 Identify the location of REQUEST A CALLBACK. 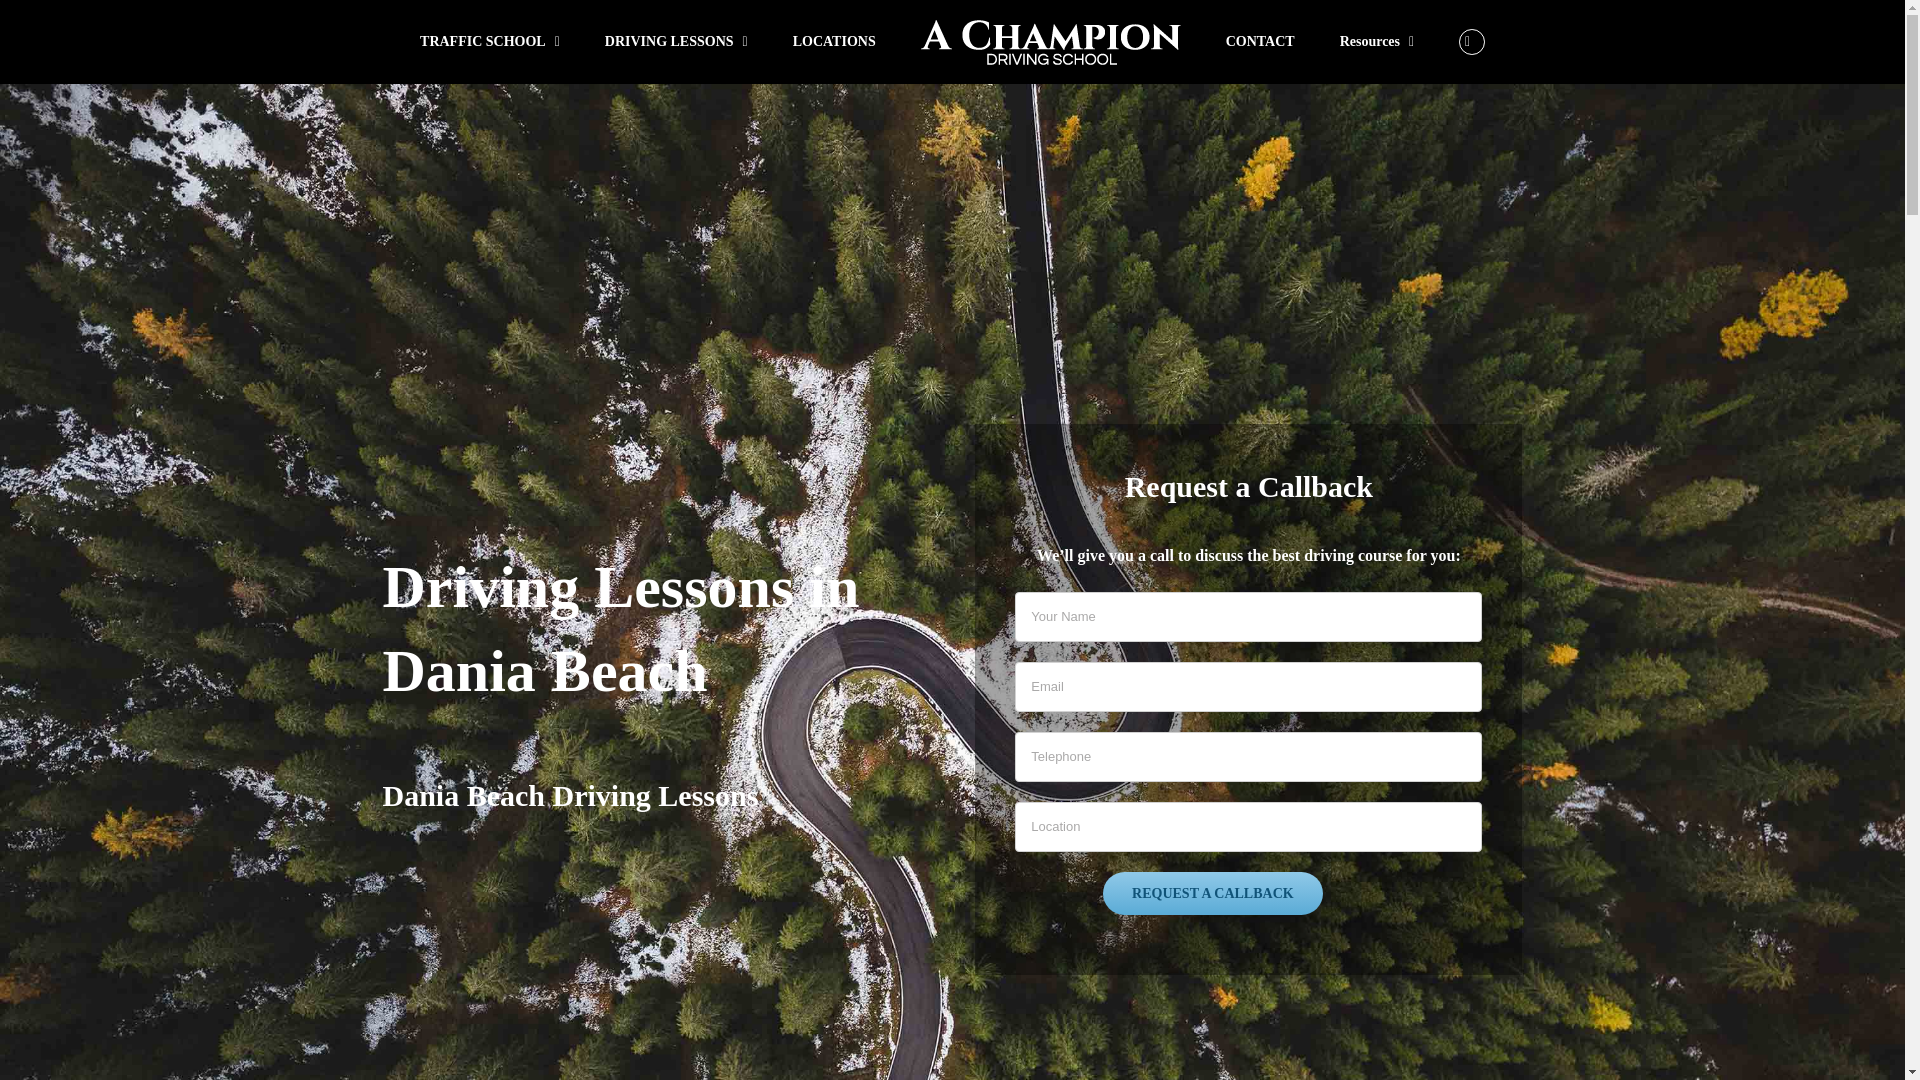
(1212, 892).